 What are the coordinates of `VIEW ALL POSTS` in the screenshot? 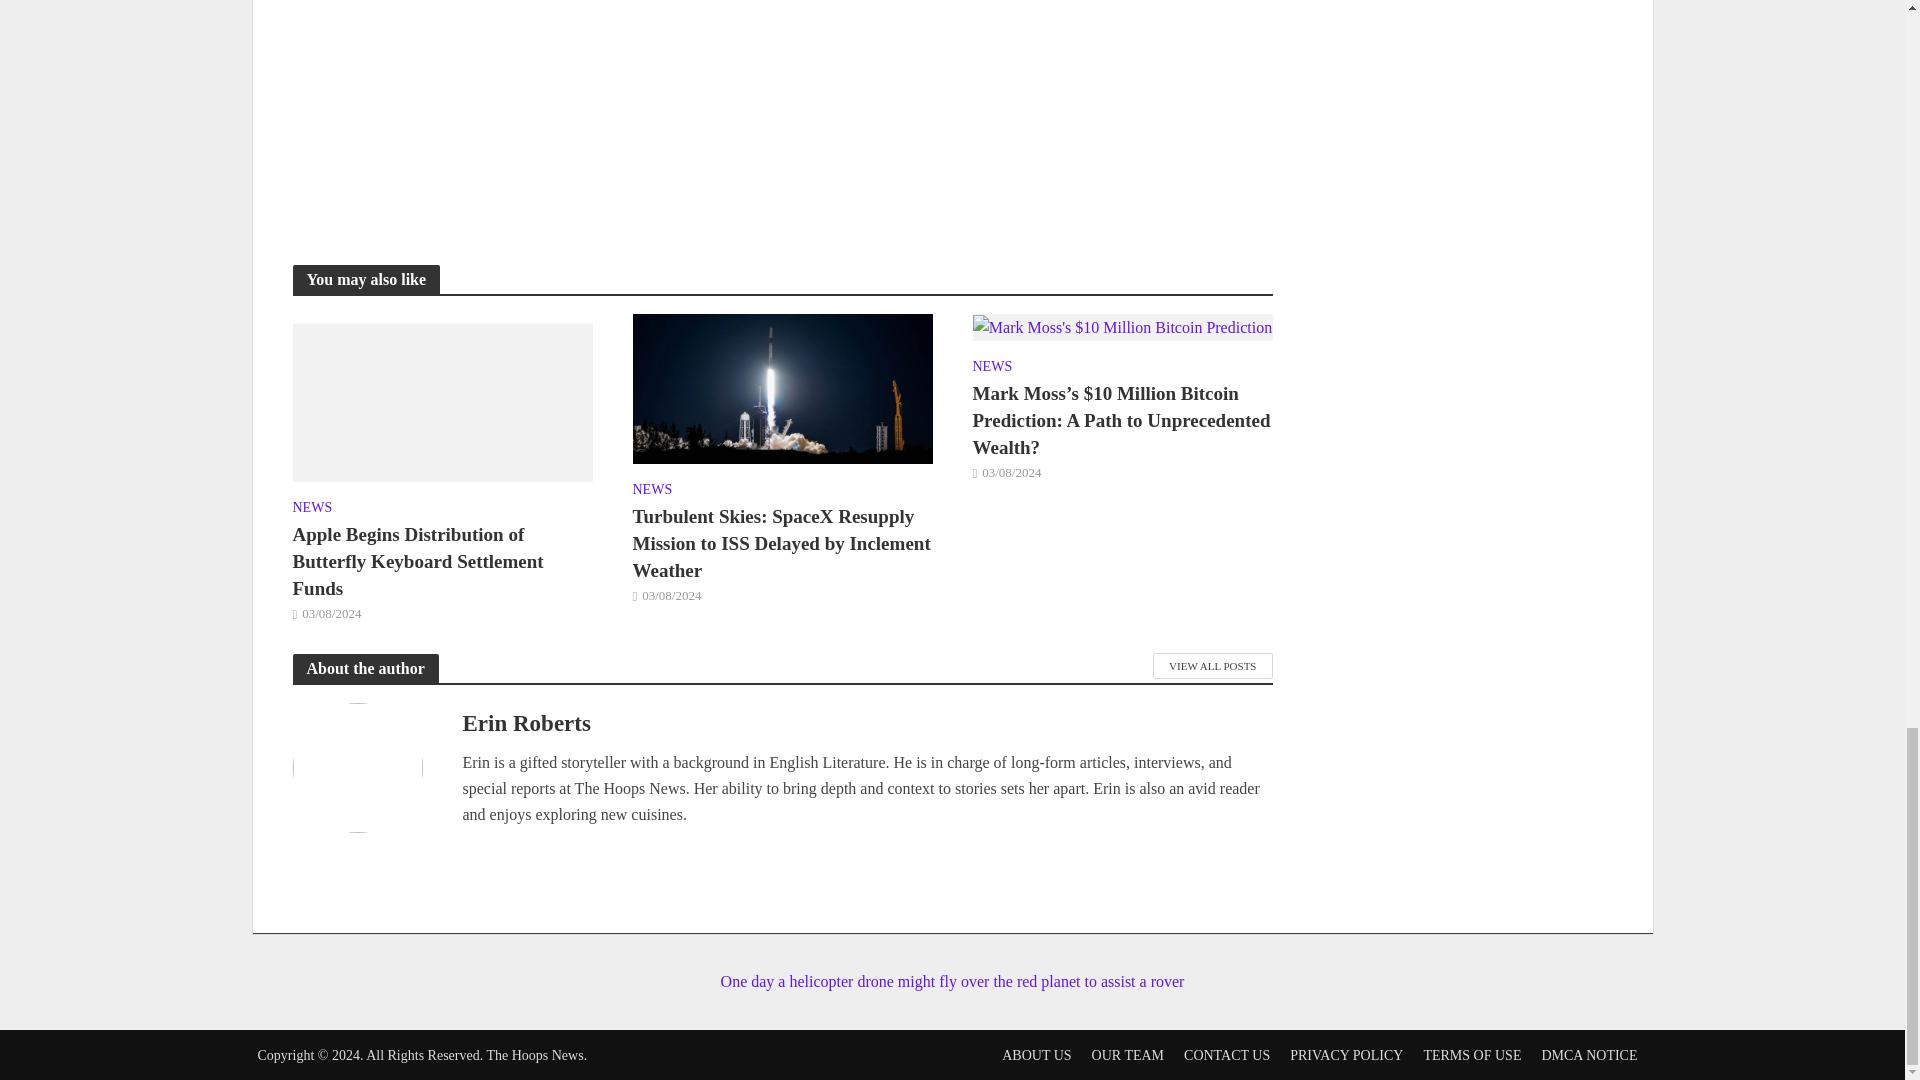 It's located at (1212, 666).